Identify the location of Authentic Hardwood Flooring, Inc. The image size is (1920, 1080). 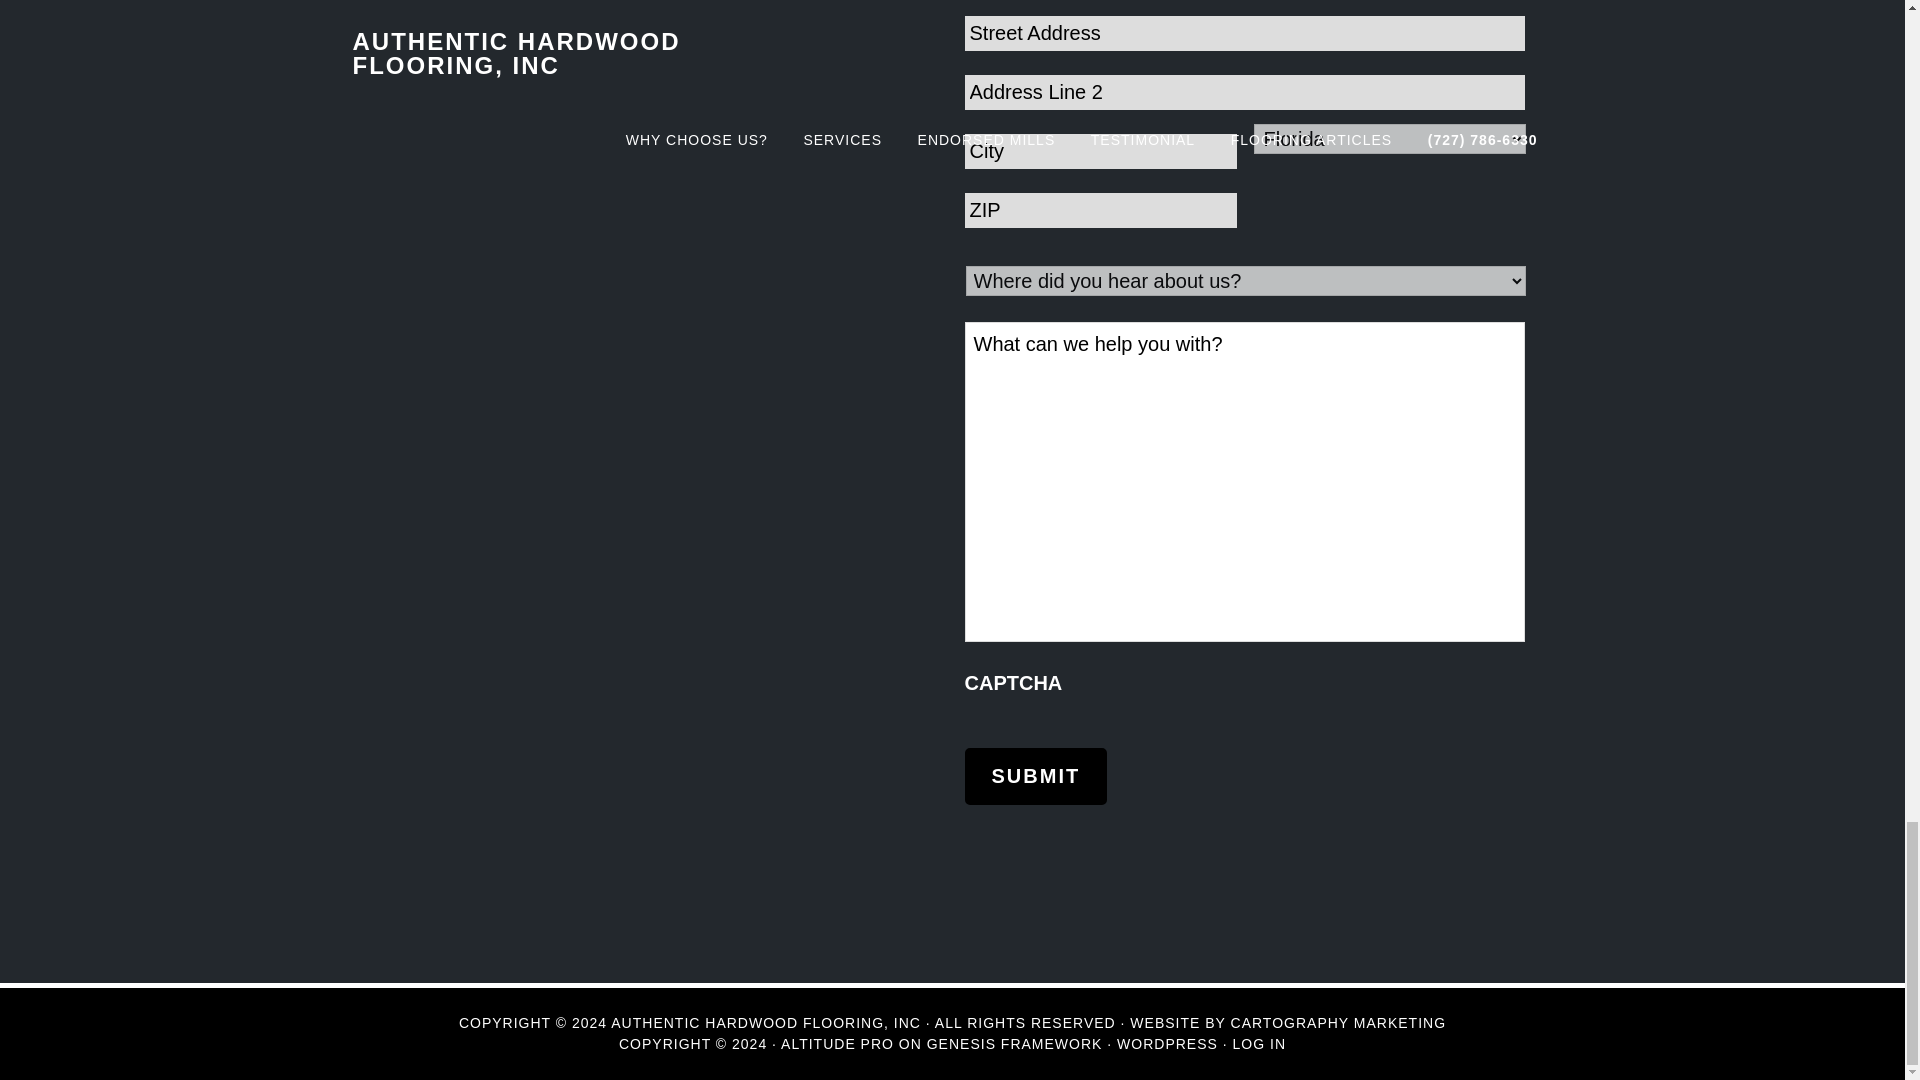
(766, 1023).